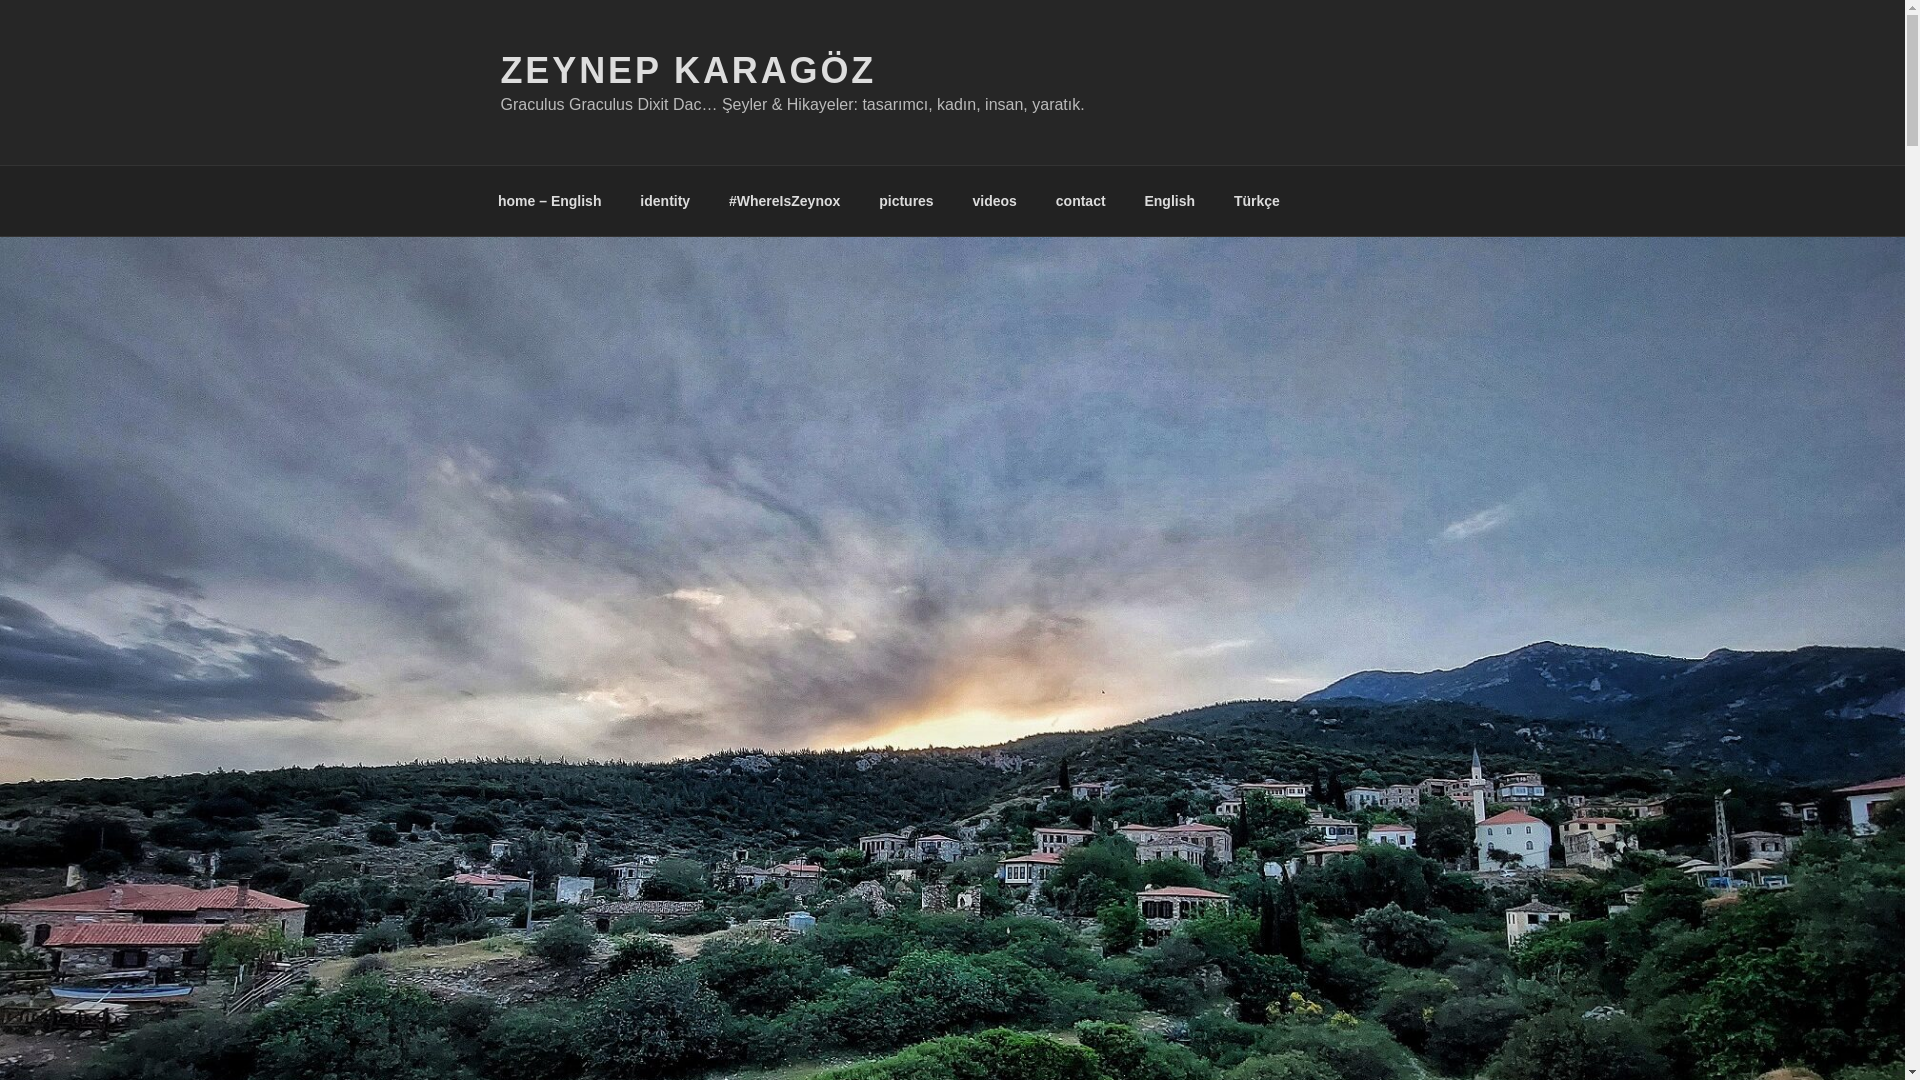  What do you see at coordinates (994, 200) in the screenshot?
I see `videos` at bounding box center [994, 200].